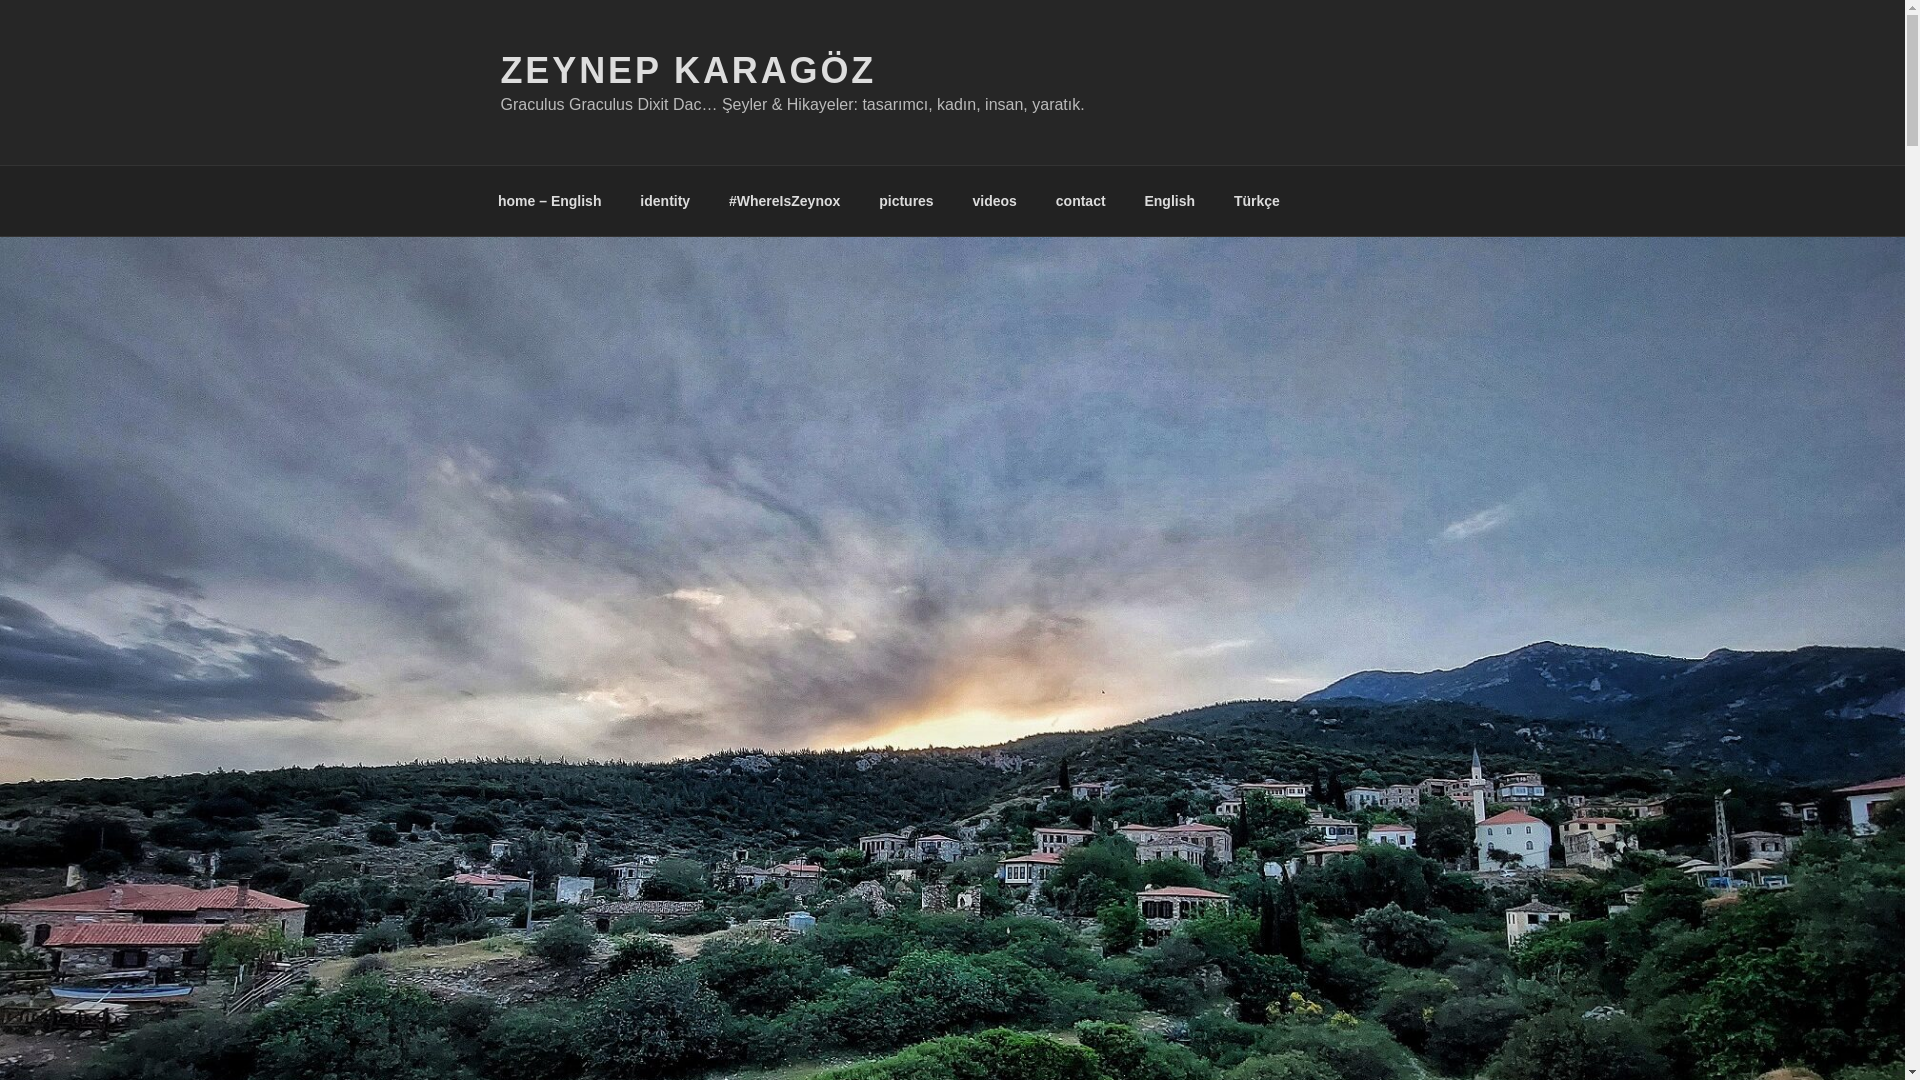  What do you see at coordinates (994, 200) in the screenshot?
I see `videos` at bounding box center [994, 200].